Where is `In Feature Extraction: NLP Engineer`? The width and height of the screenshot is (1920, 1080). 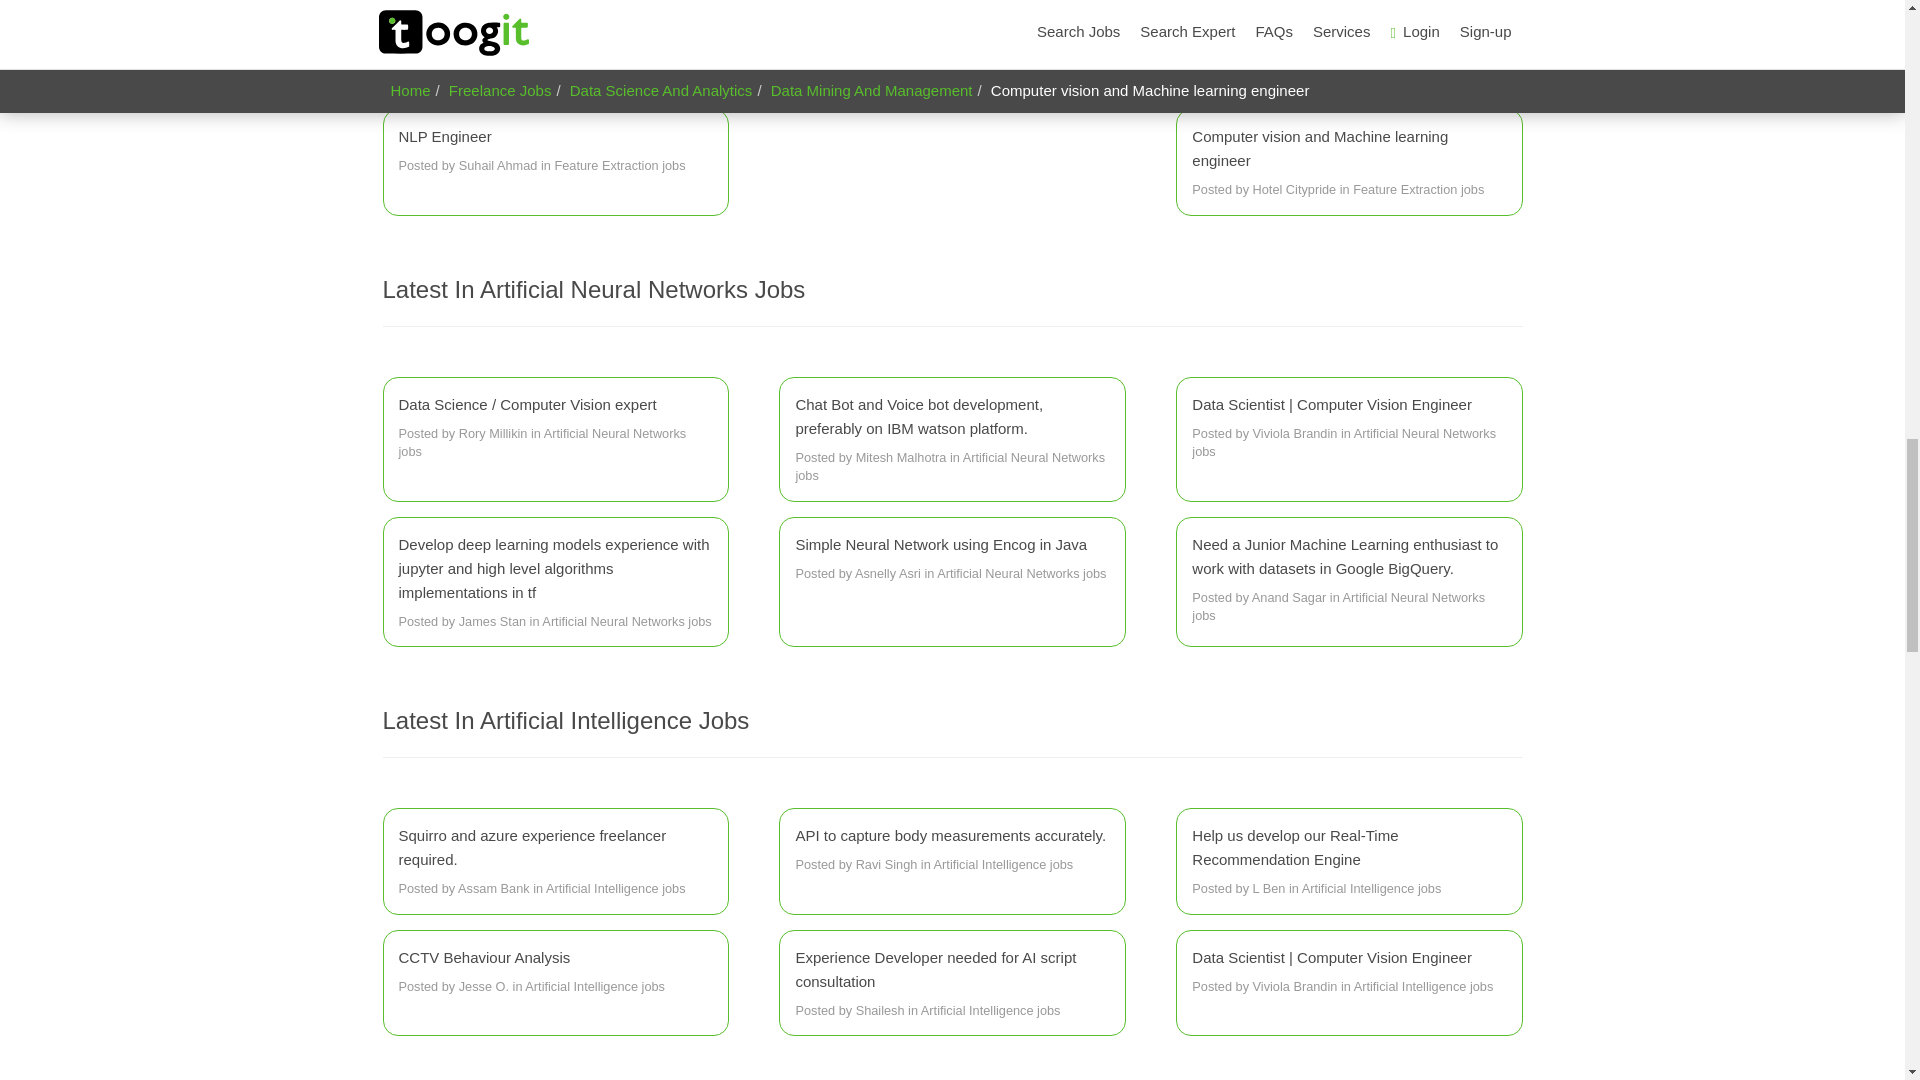
In Feature Extraction: NLP Engineer is located at coordinates (554, 151).